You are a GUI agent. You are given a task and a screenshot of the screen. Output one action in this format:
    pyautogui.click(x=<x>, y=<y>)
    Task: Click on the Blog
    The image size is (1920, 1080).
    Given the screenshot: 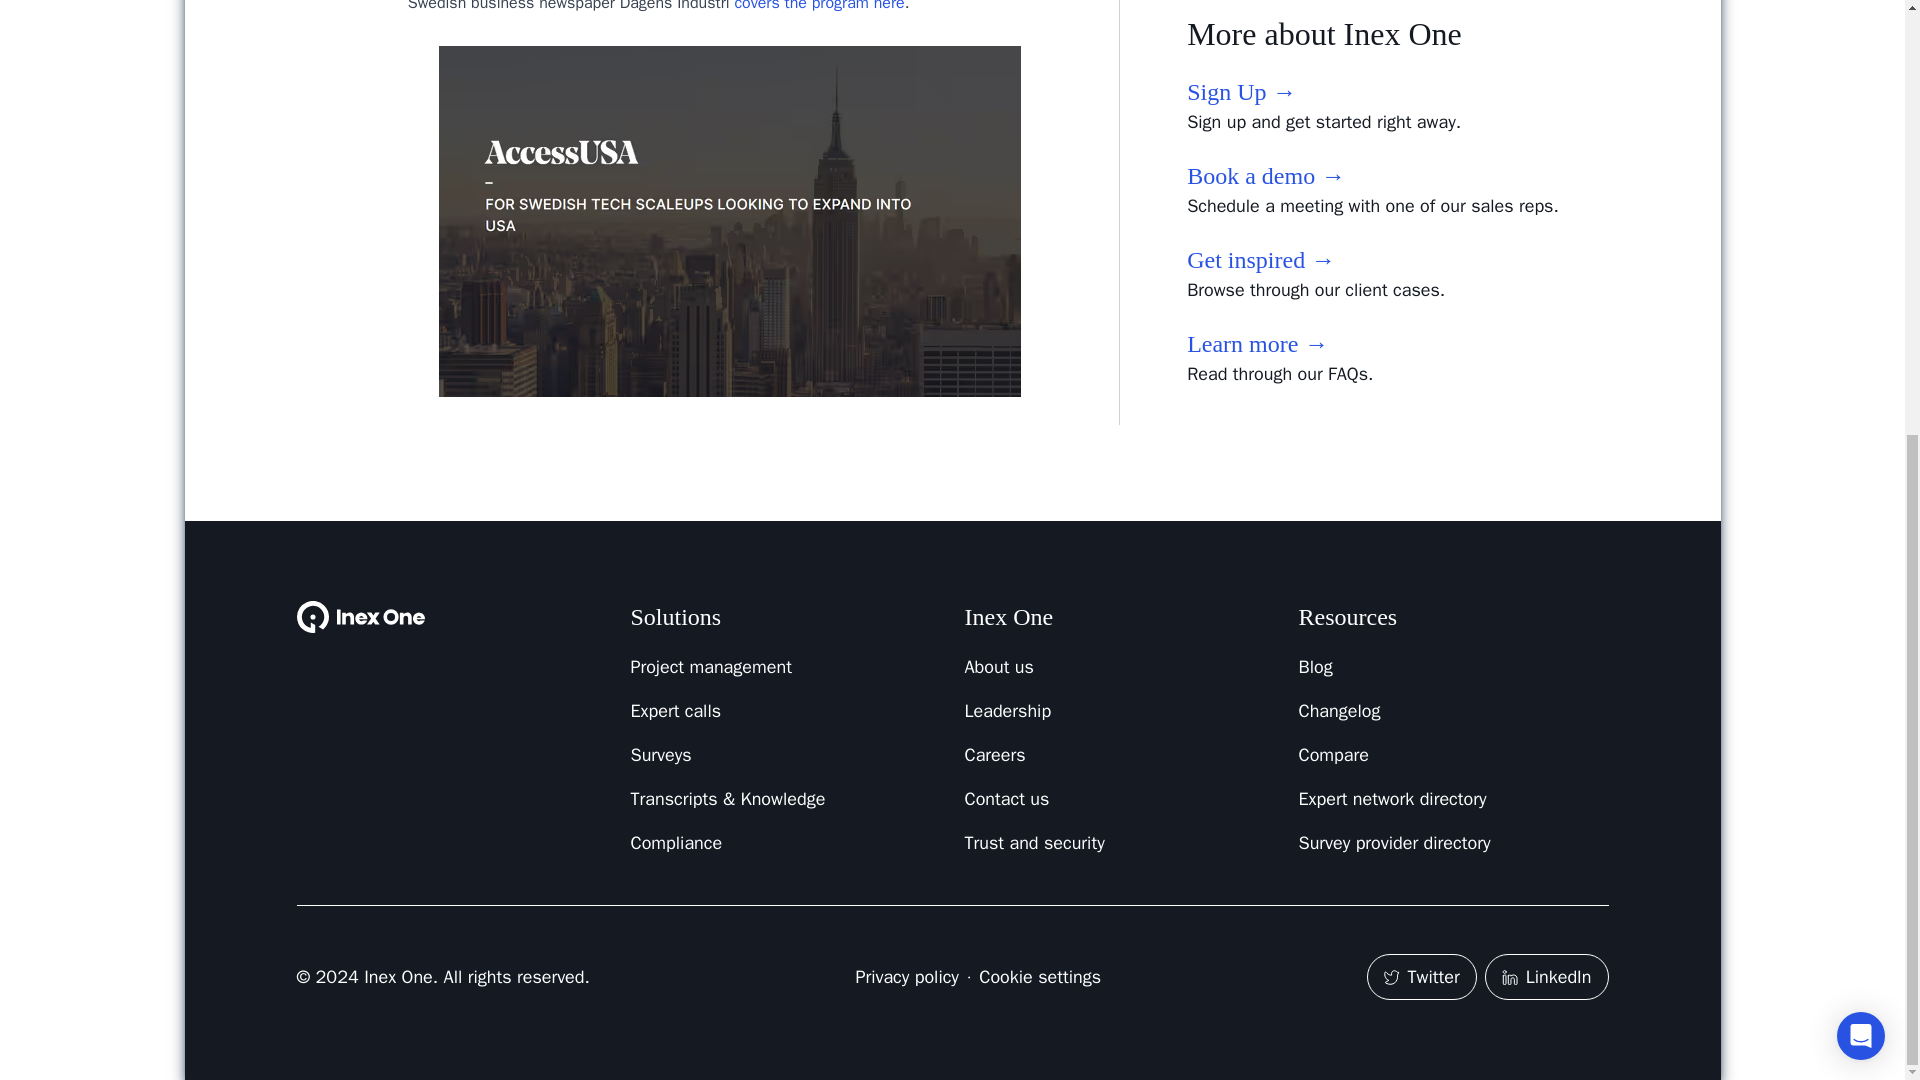 What is the action you would take?
    pyautogui.click(x=1452, y=667)
    